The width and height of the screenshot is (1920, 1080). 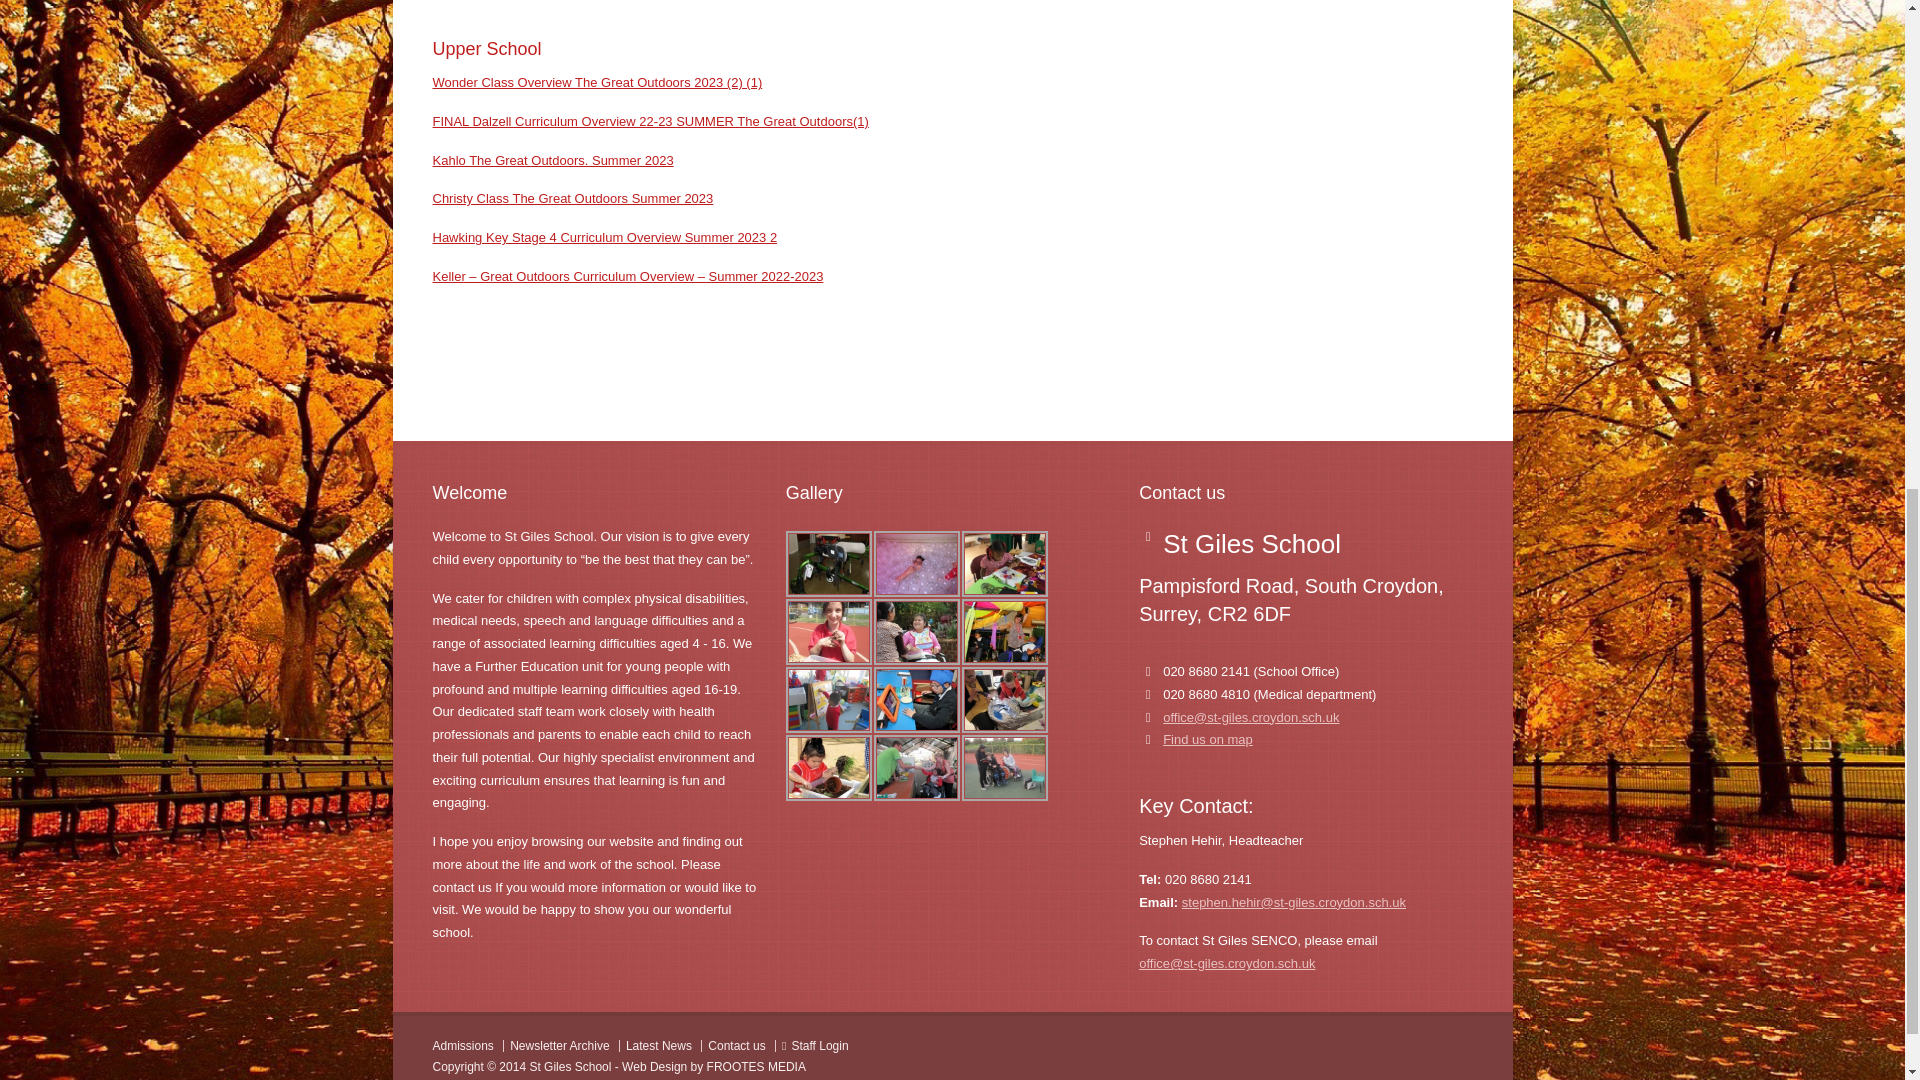 What do you see at coordinates (828, 632) in the screenshot?
I see `CN1` at bounding box center [828, 632].